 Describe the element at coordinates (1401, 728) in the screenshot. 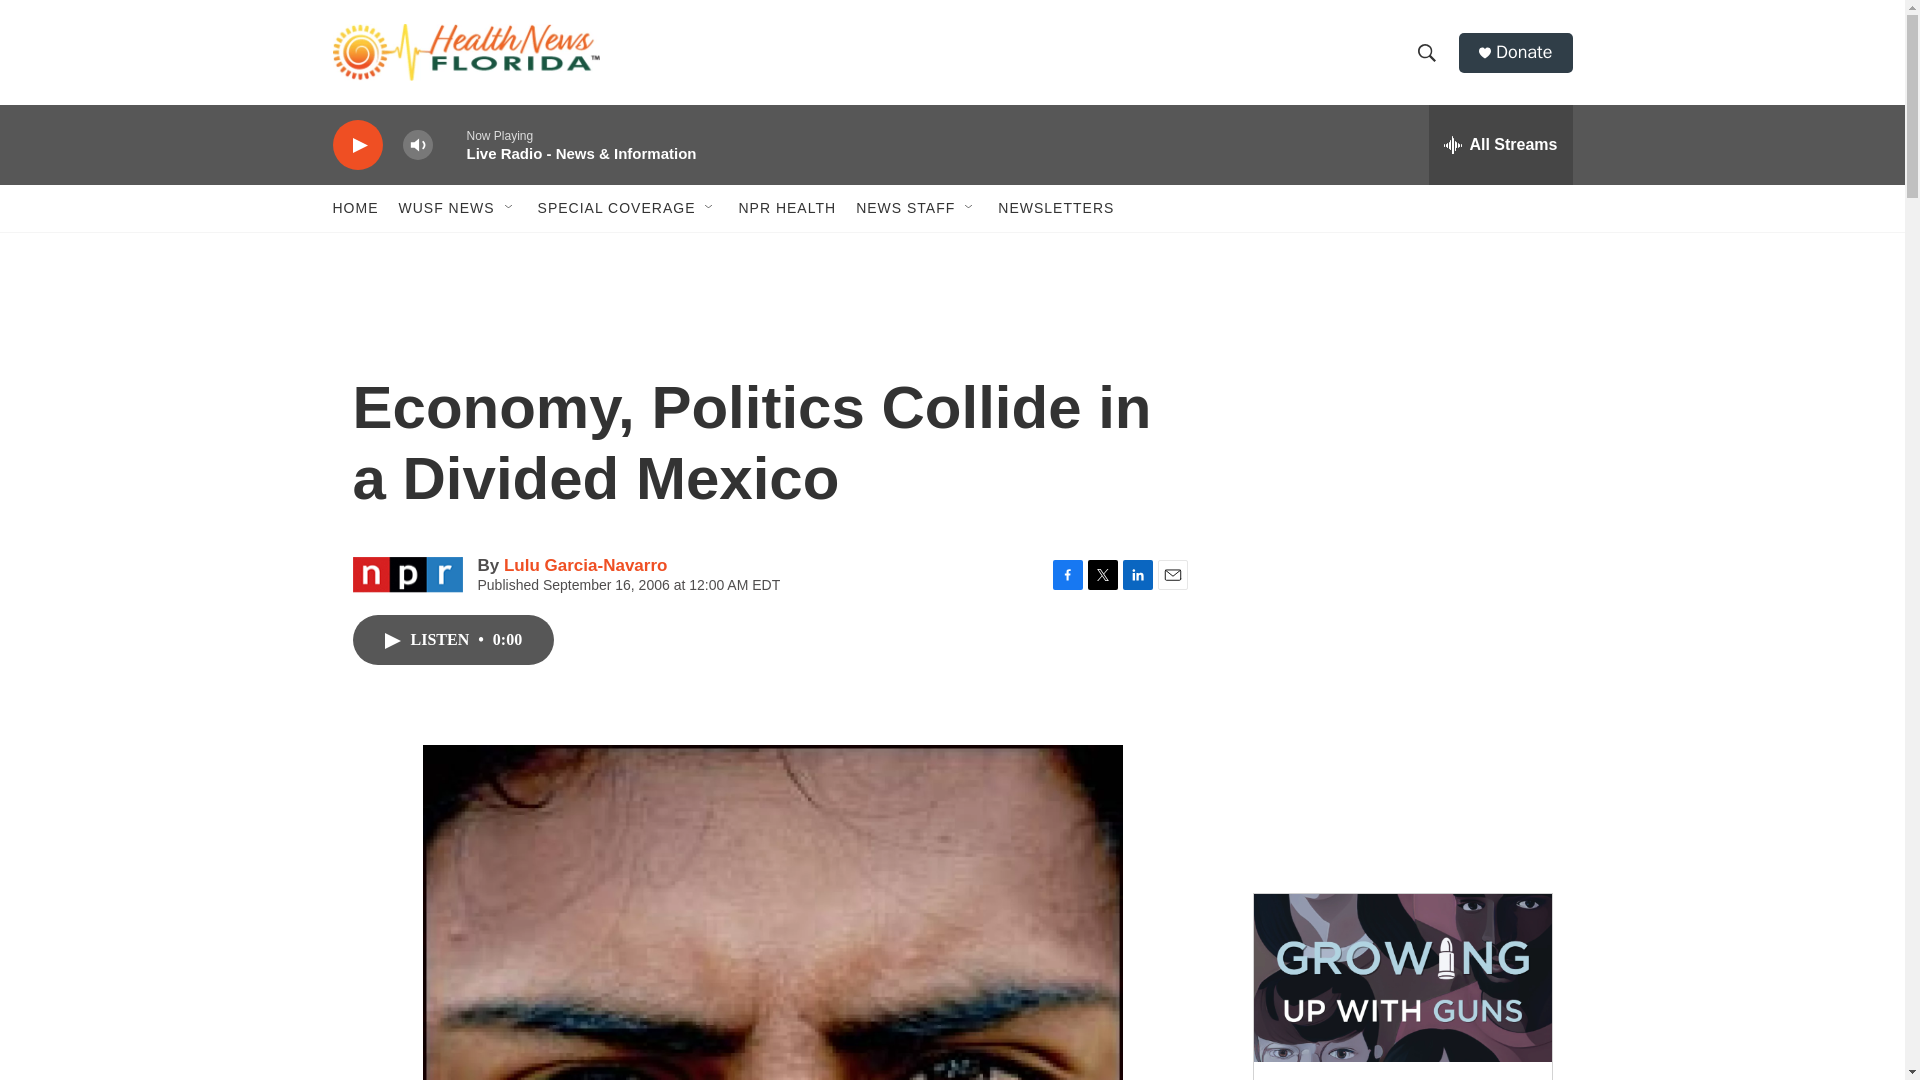

I see `3rd party ad content` at that location.